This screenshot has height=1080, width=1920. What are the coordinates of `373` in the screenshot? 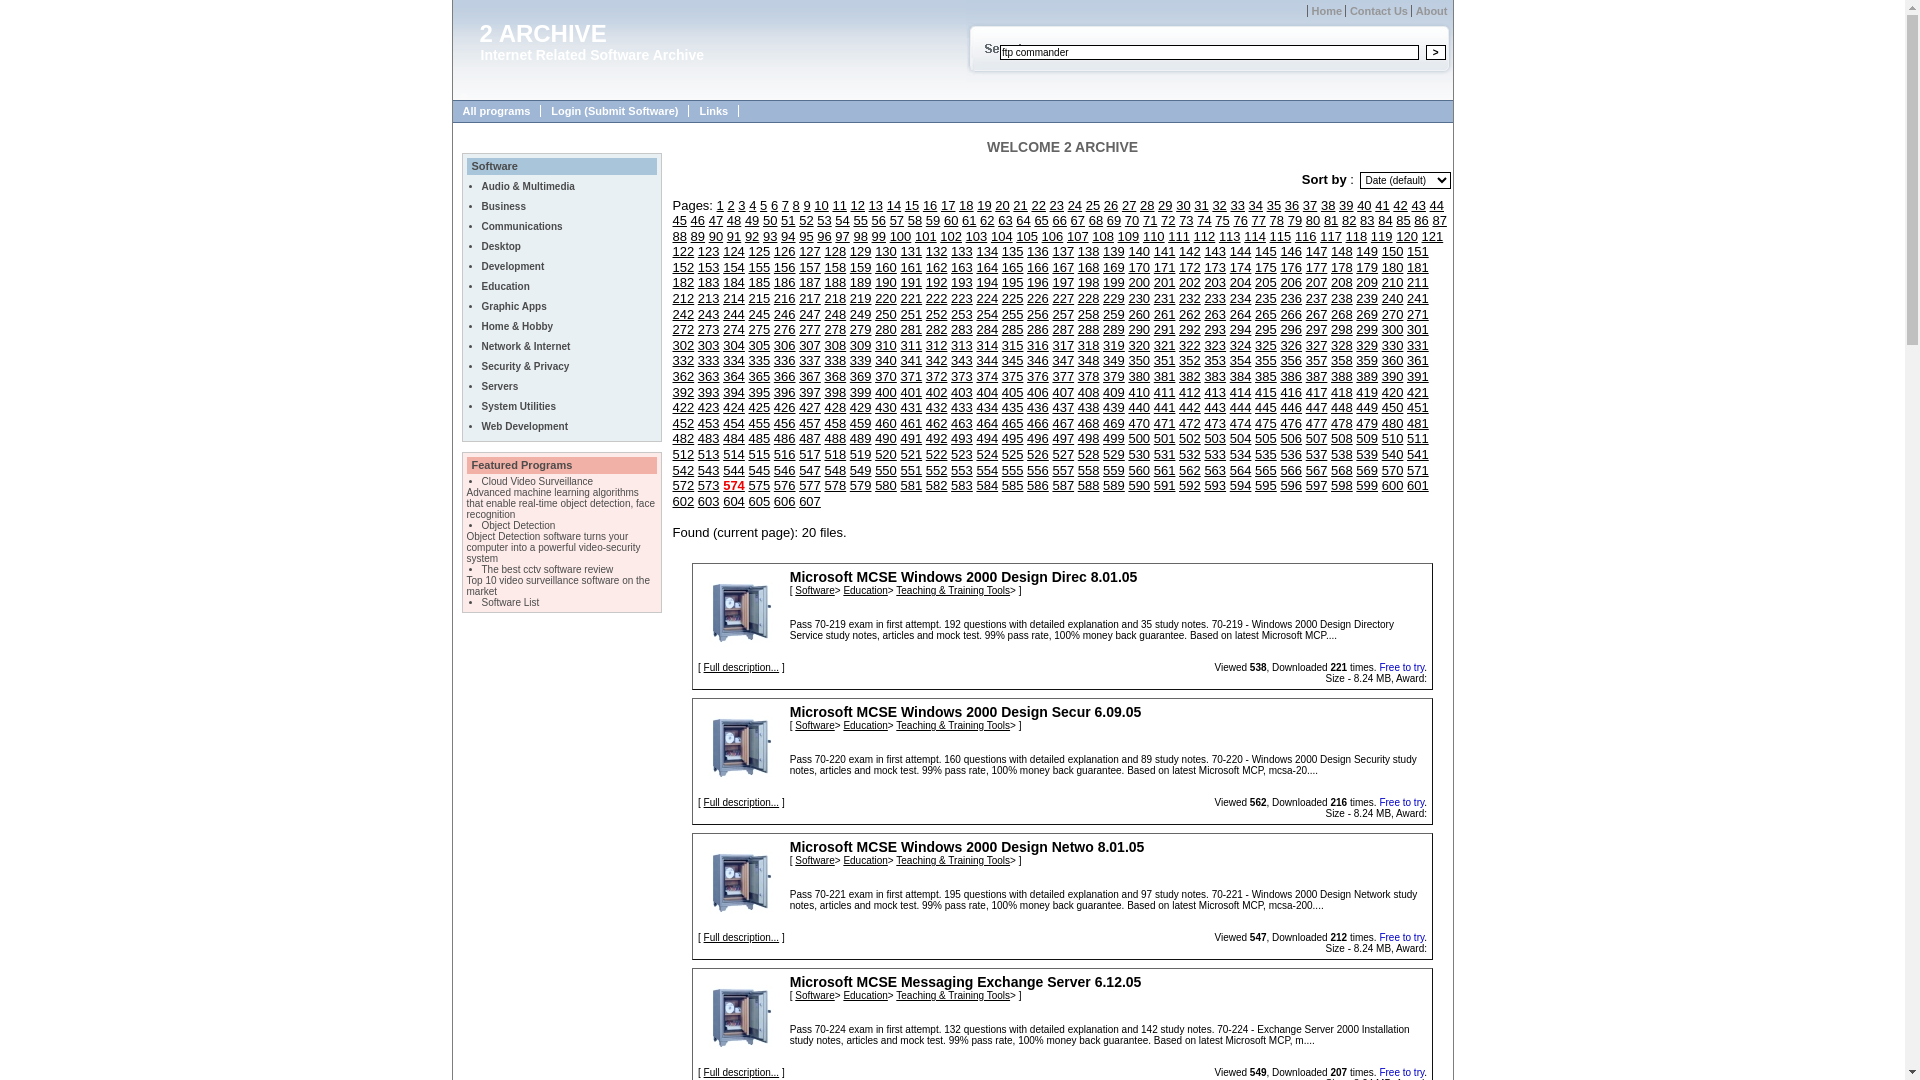 It's located at (962, 376).